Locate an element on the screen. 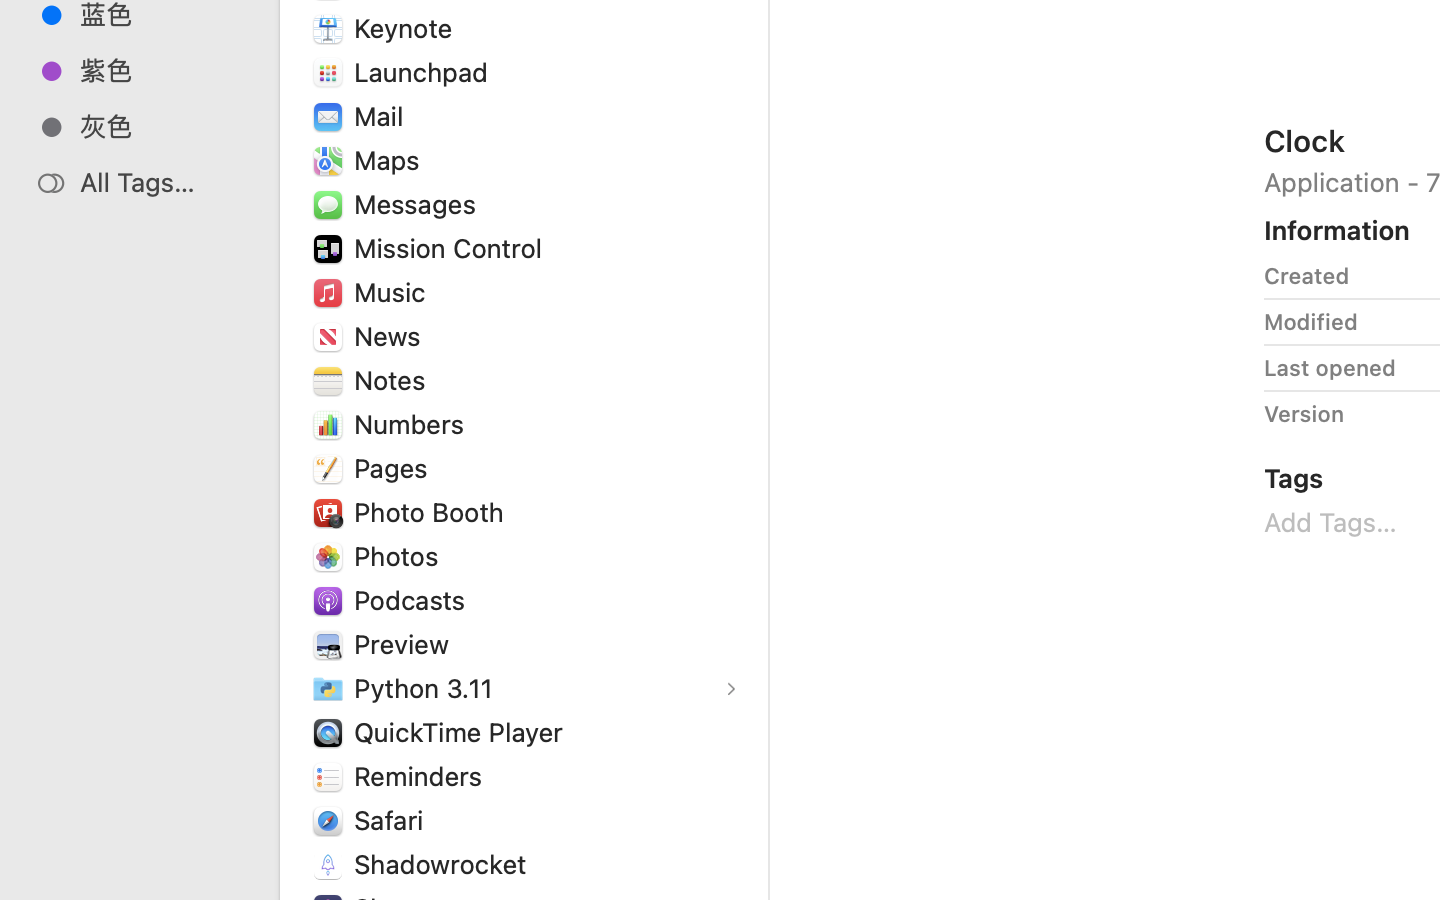  QuickTime Player is located at coordinates (463, 732).